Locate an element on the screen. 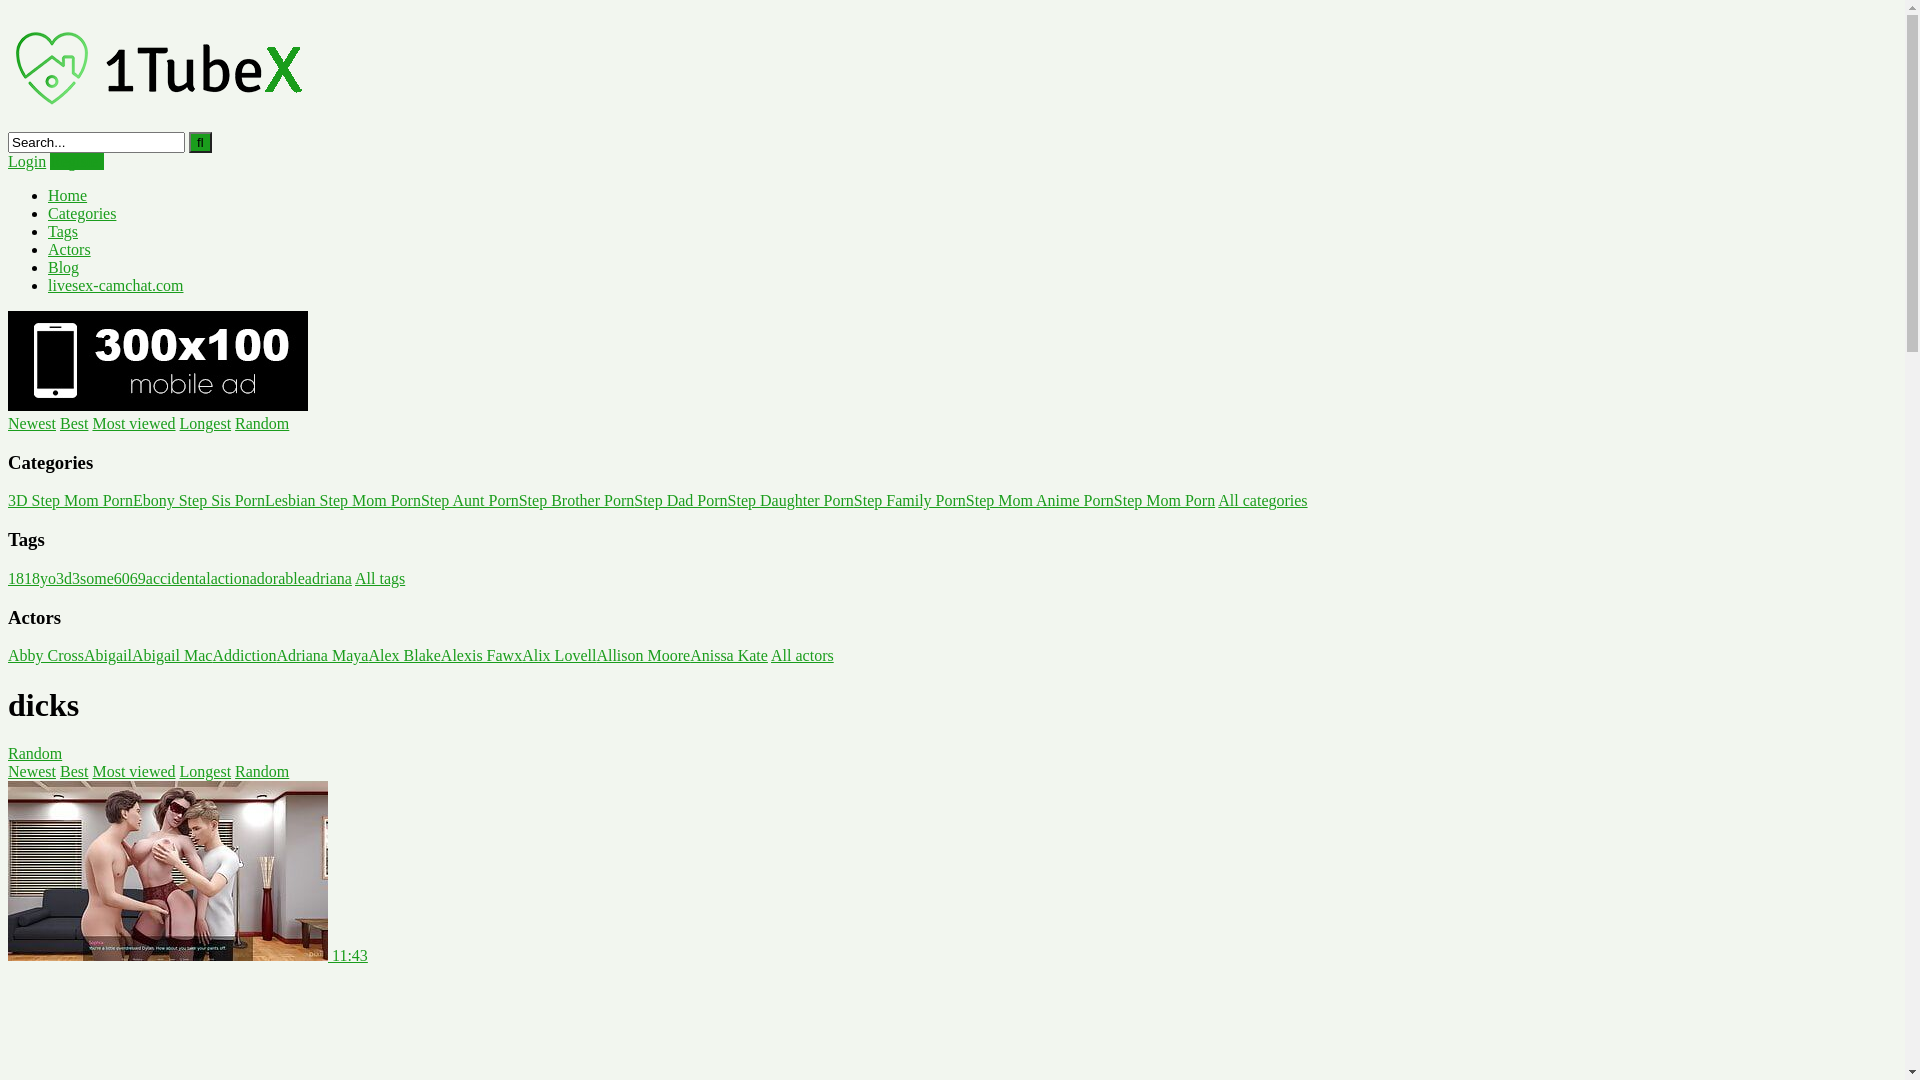  Blog is located at coordinates (64, 268).